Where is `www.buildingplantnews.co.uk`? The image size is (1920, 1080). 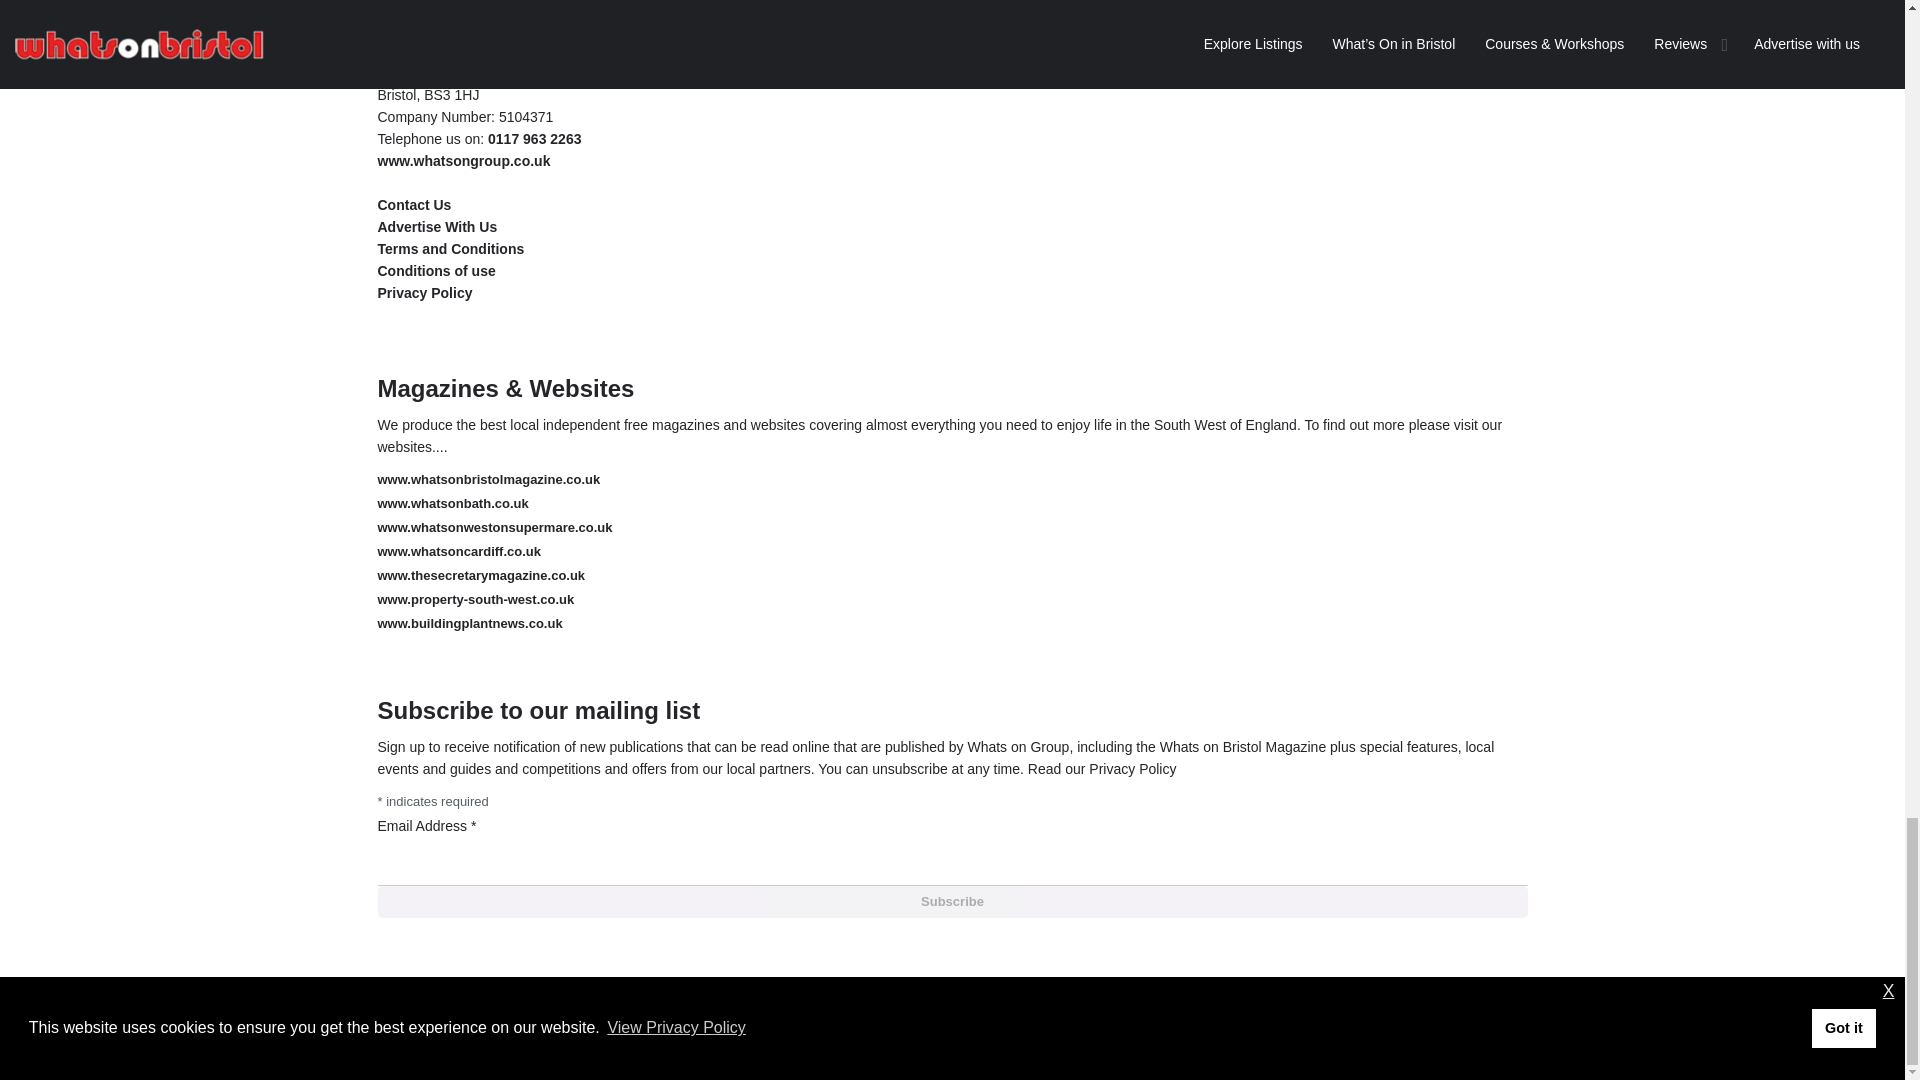
www.buildingplantnews.co.uk is located at coordinates (470, 622).